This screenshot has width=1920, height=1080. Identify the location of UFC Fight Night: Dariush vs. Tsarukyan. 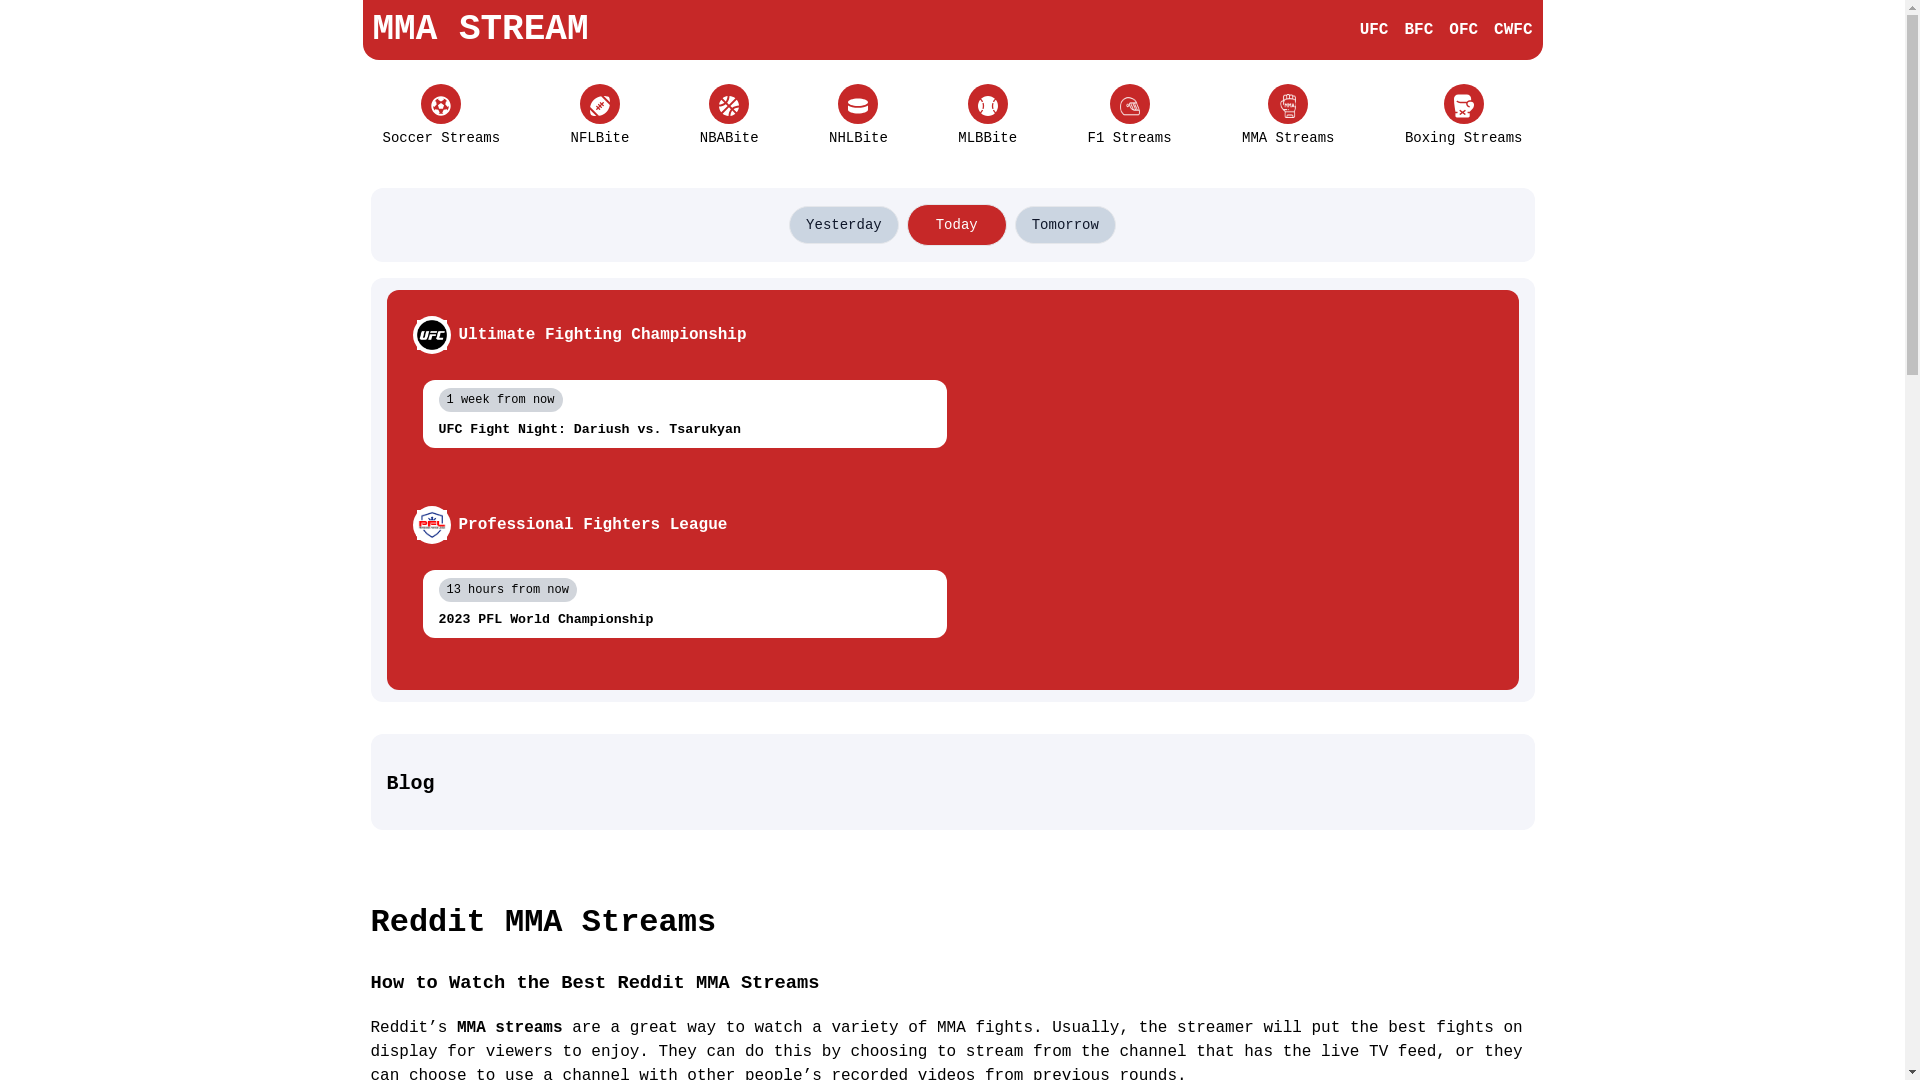
(684, 430).